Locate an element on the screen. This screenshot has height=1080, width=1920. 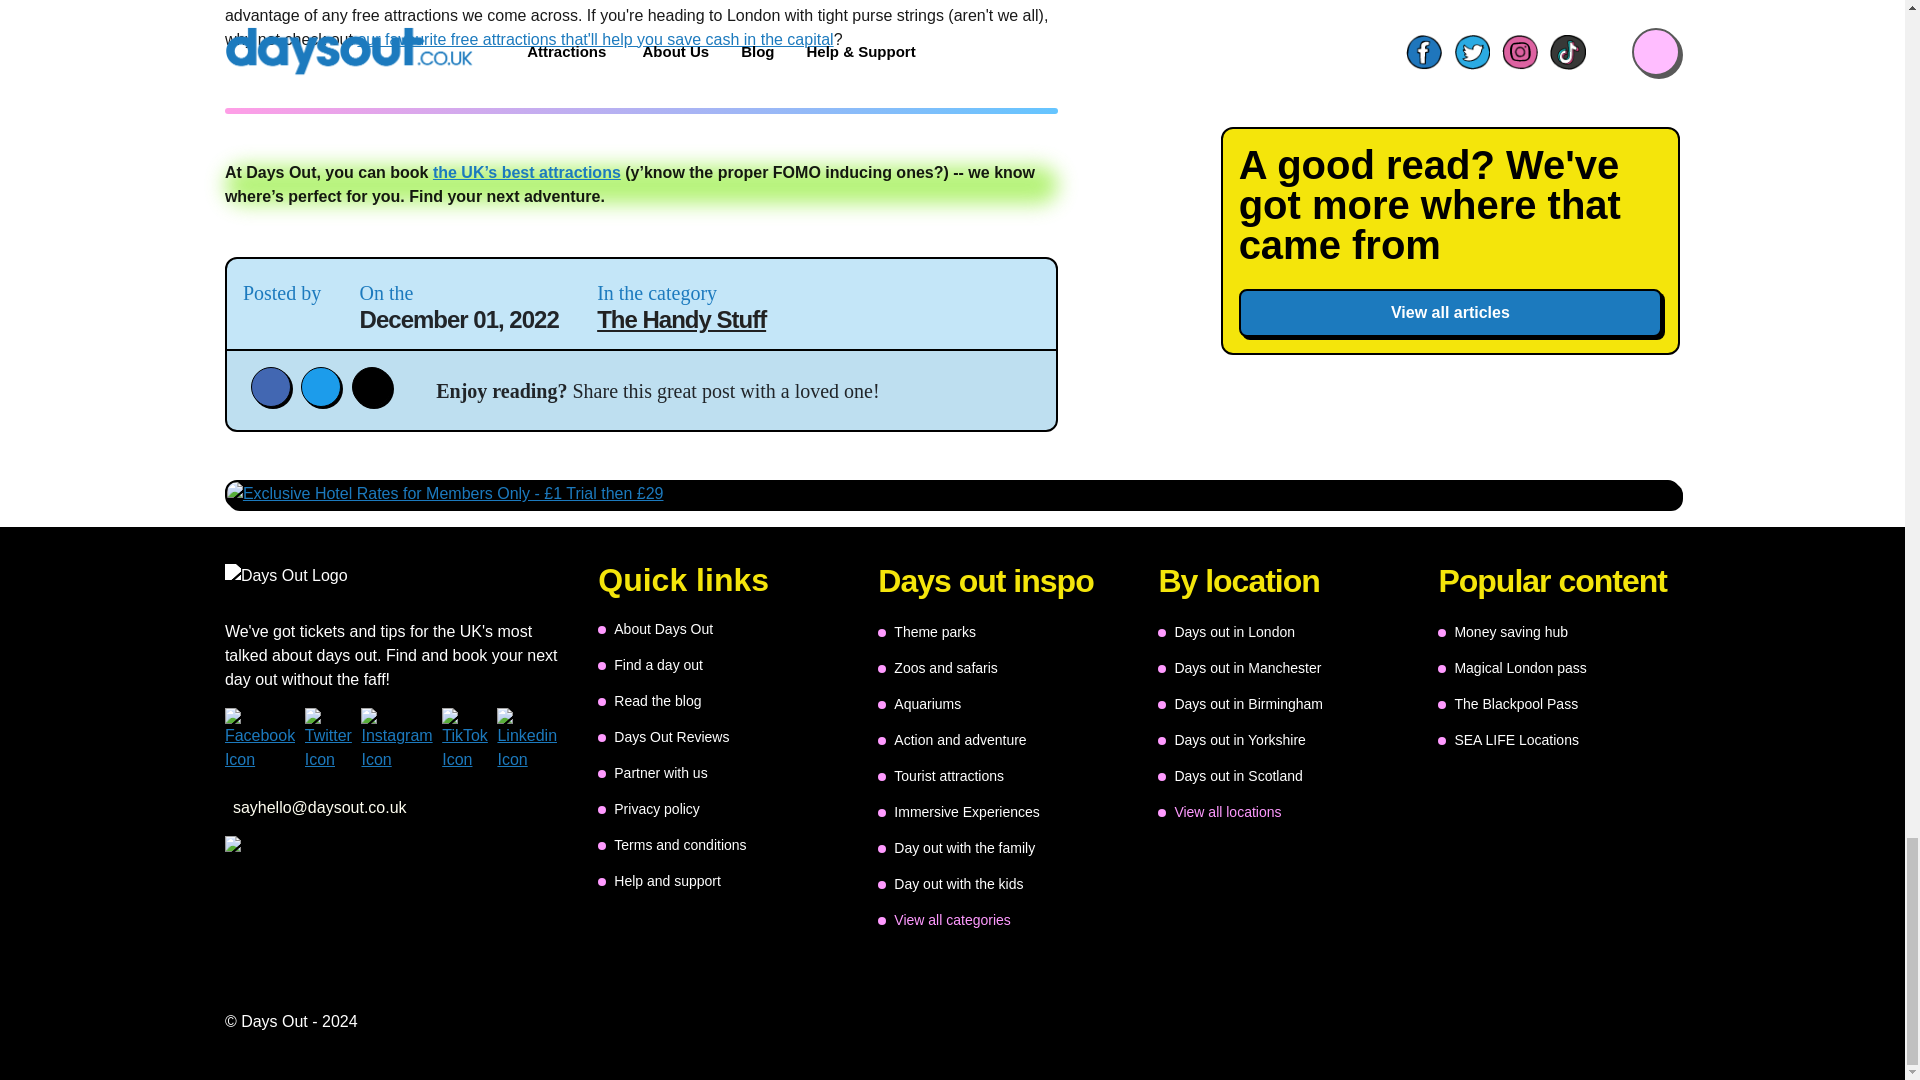
Follow us on Twitter. is located at coordinates (334, 740).